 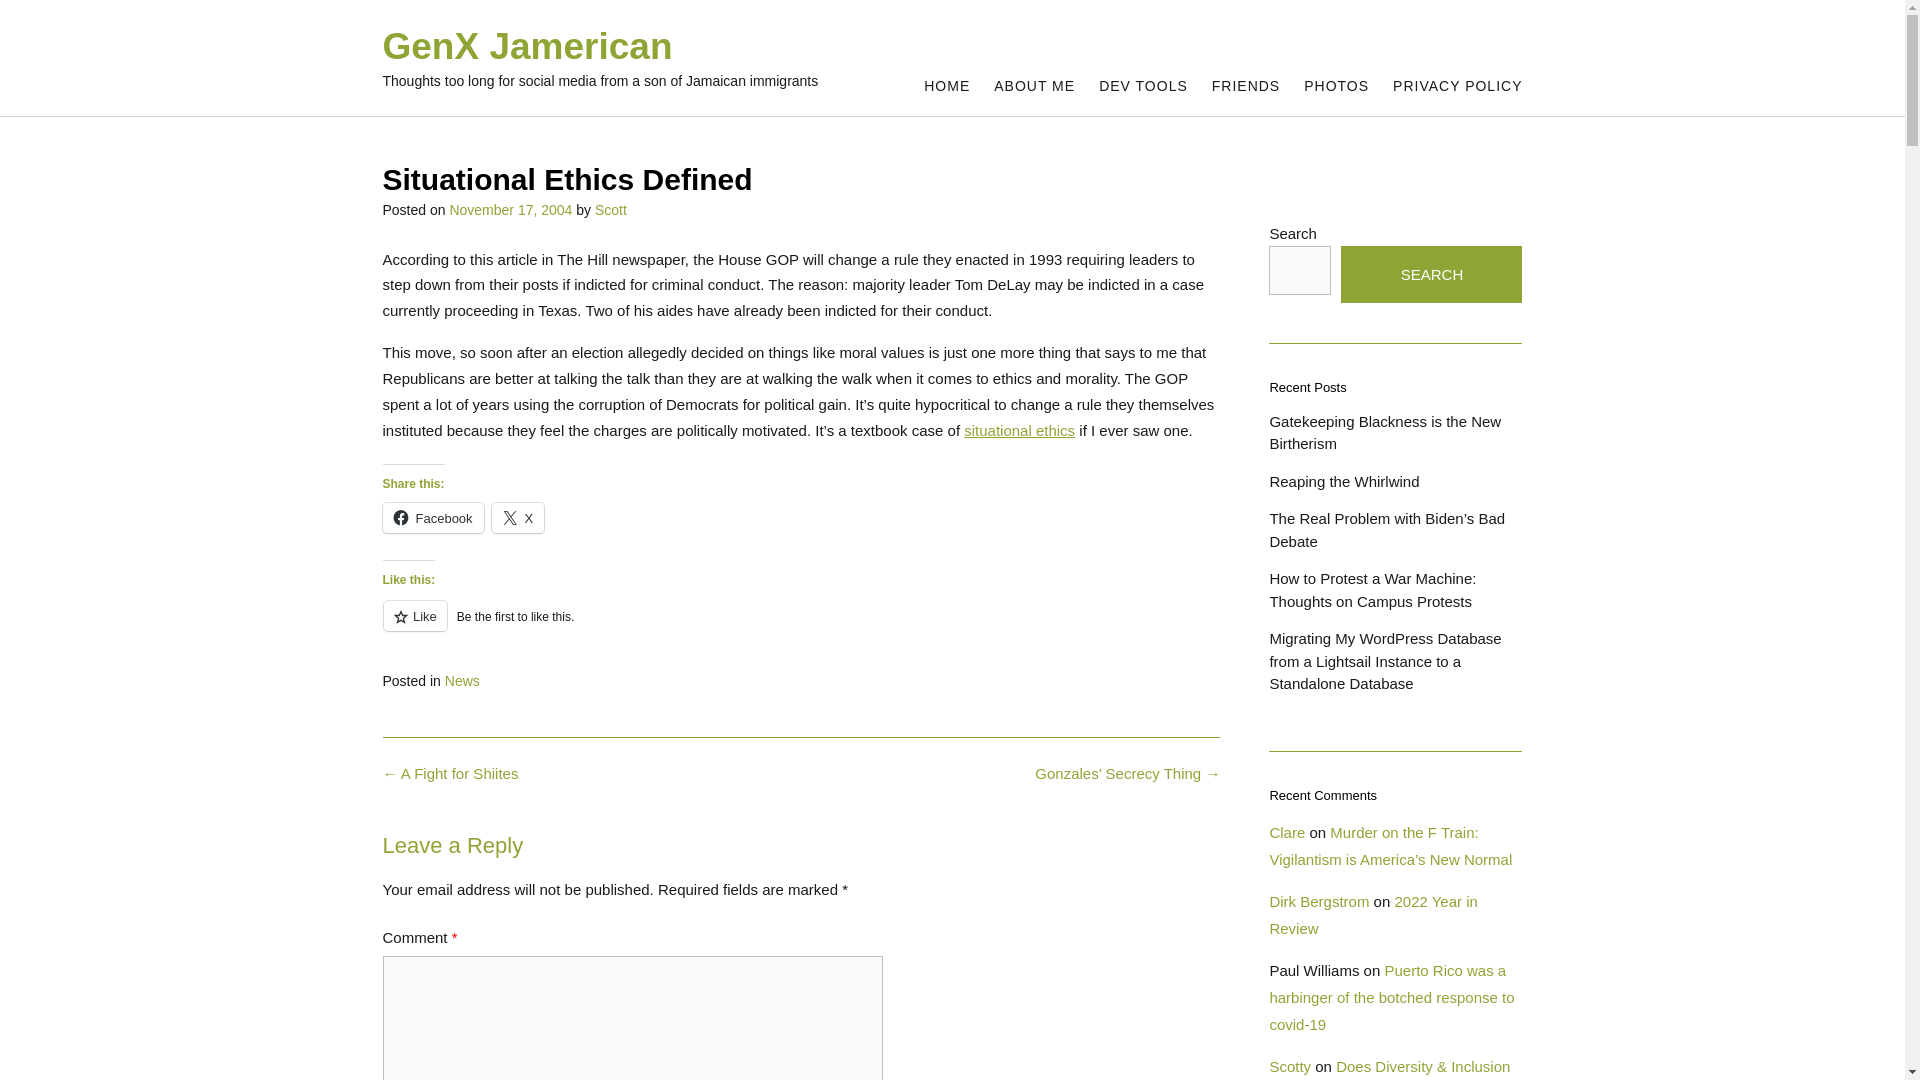 What do you see at coordinates (1372, 915) in the screenshot?
I see `2022 Year in Review` at bounding box center [1372, 915].